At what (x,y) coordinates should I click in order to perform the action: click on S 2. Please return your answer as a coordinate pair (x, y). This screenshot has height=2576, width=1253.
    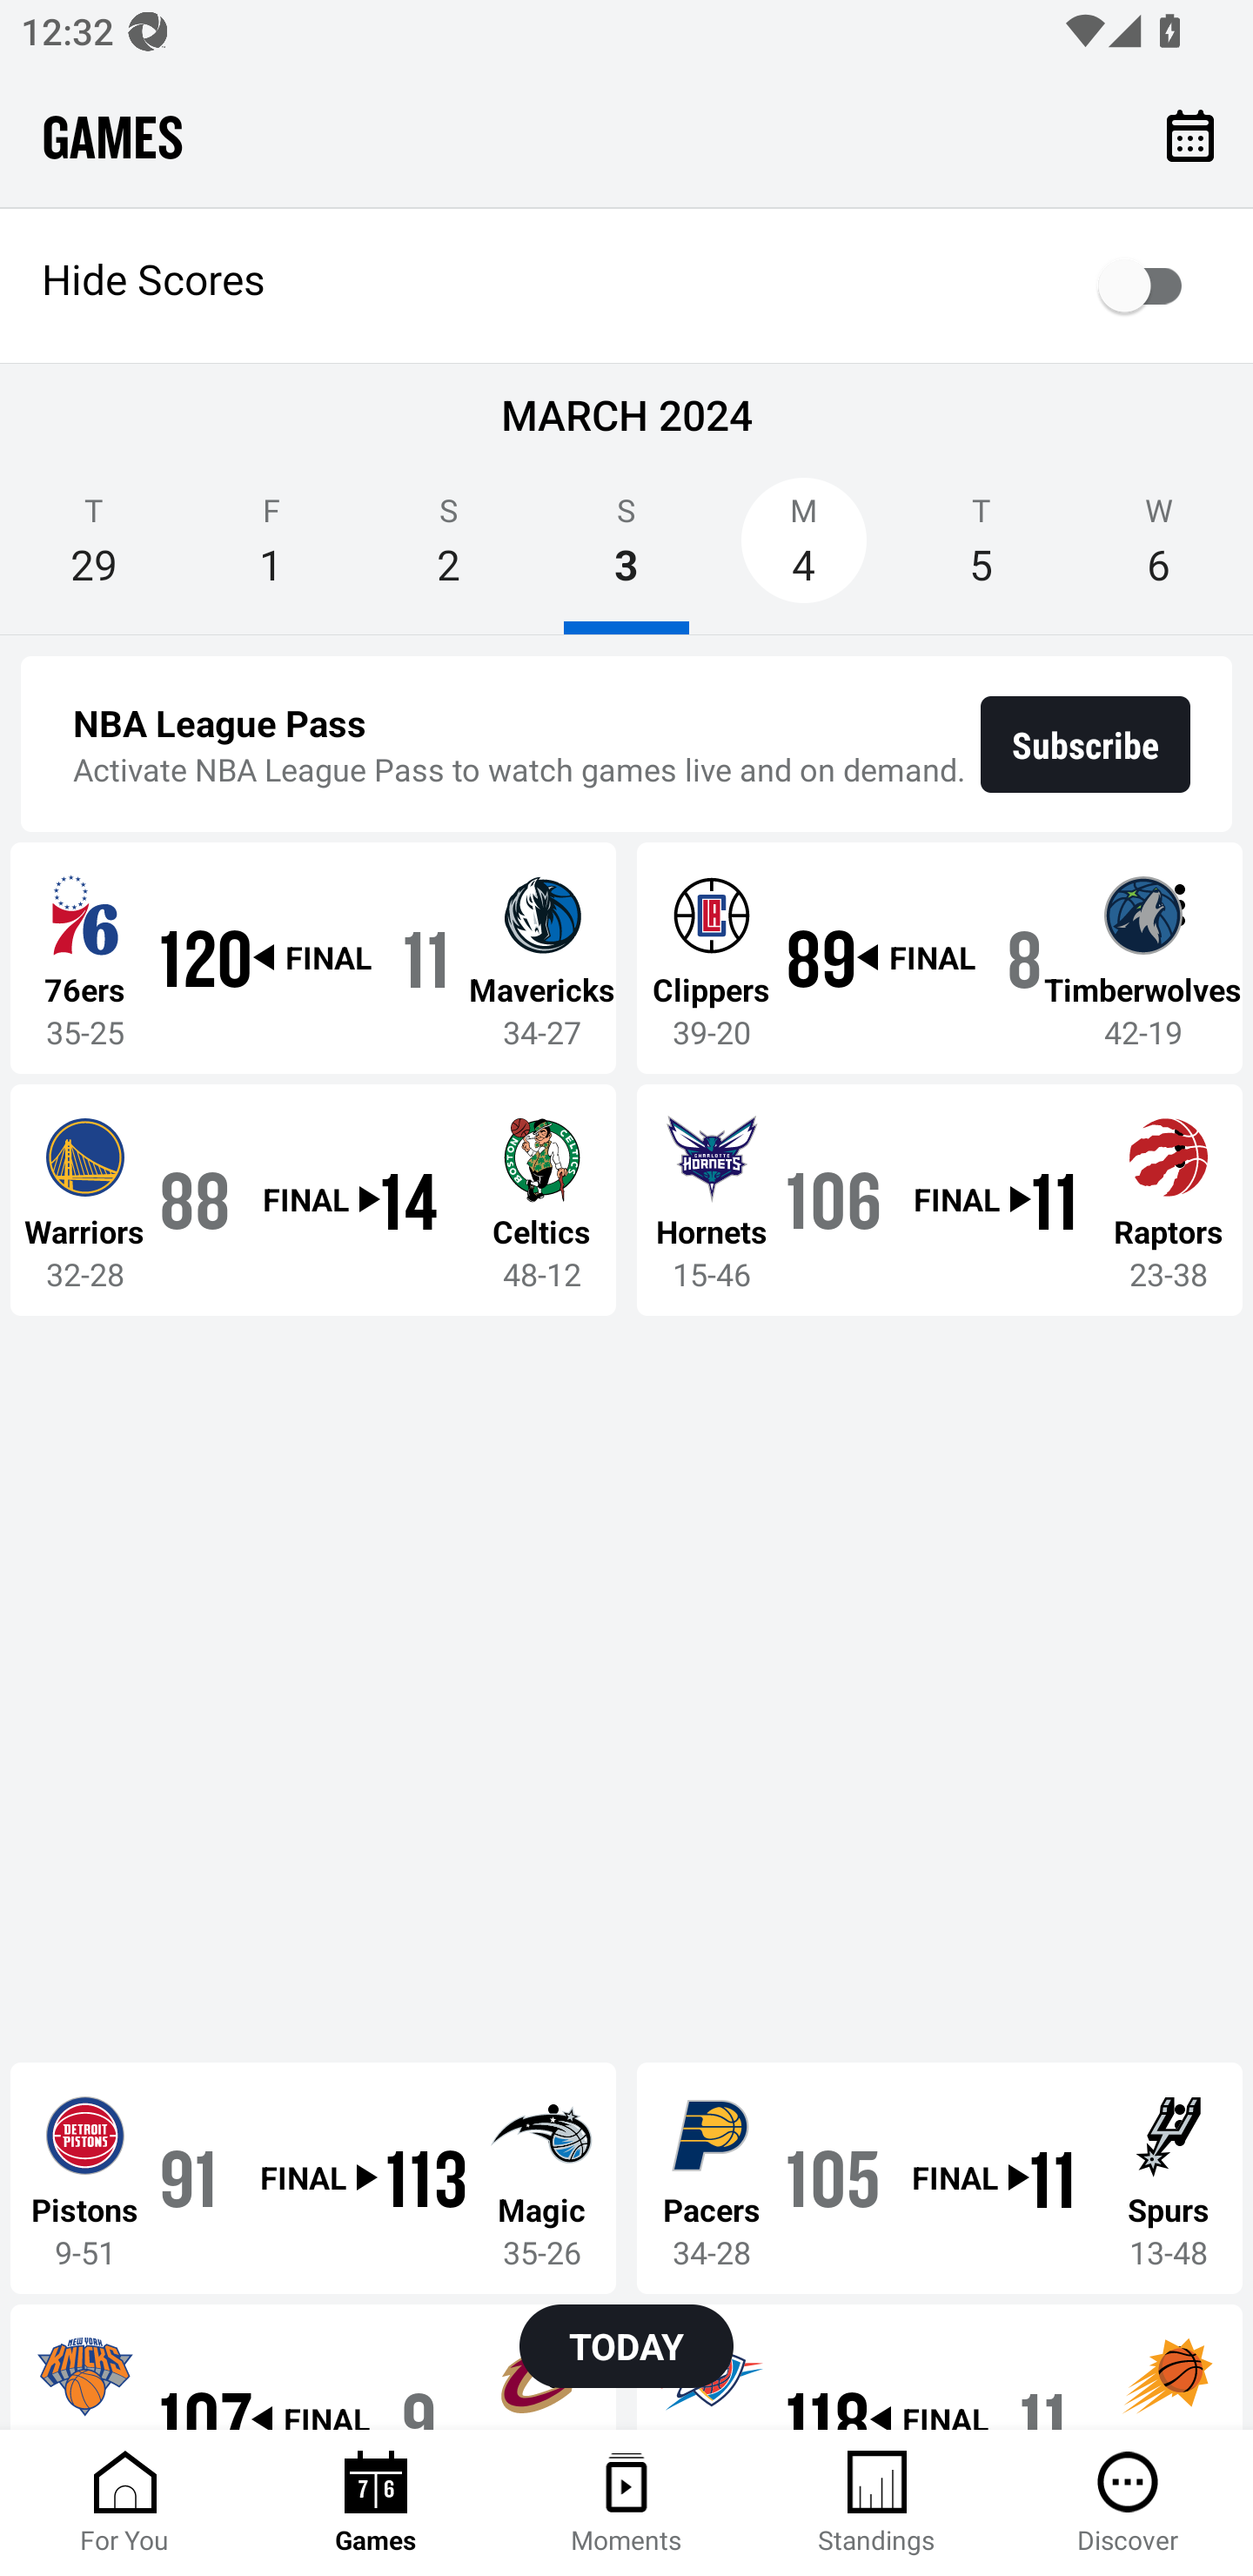
    Looking at the image, I should click on (448, 550).